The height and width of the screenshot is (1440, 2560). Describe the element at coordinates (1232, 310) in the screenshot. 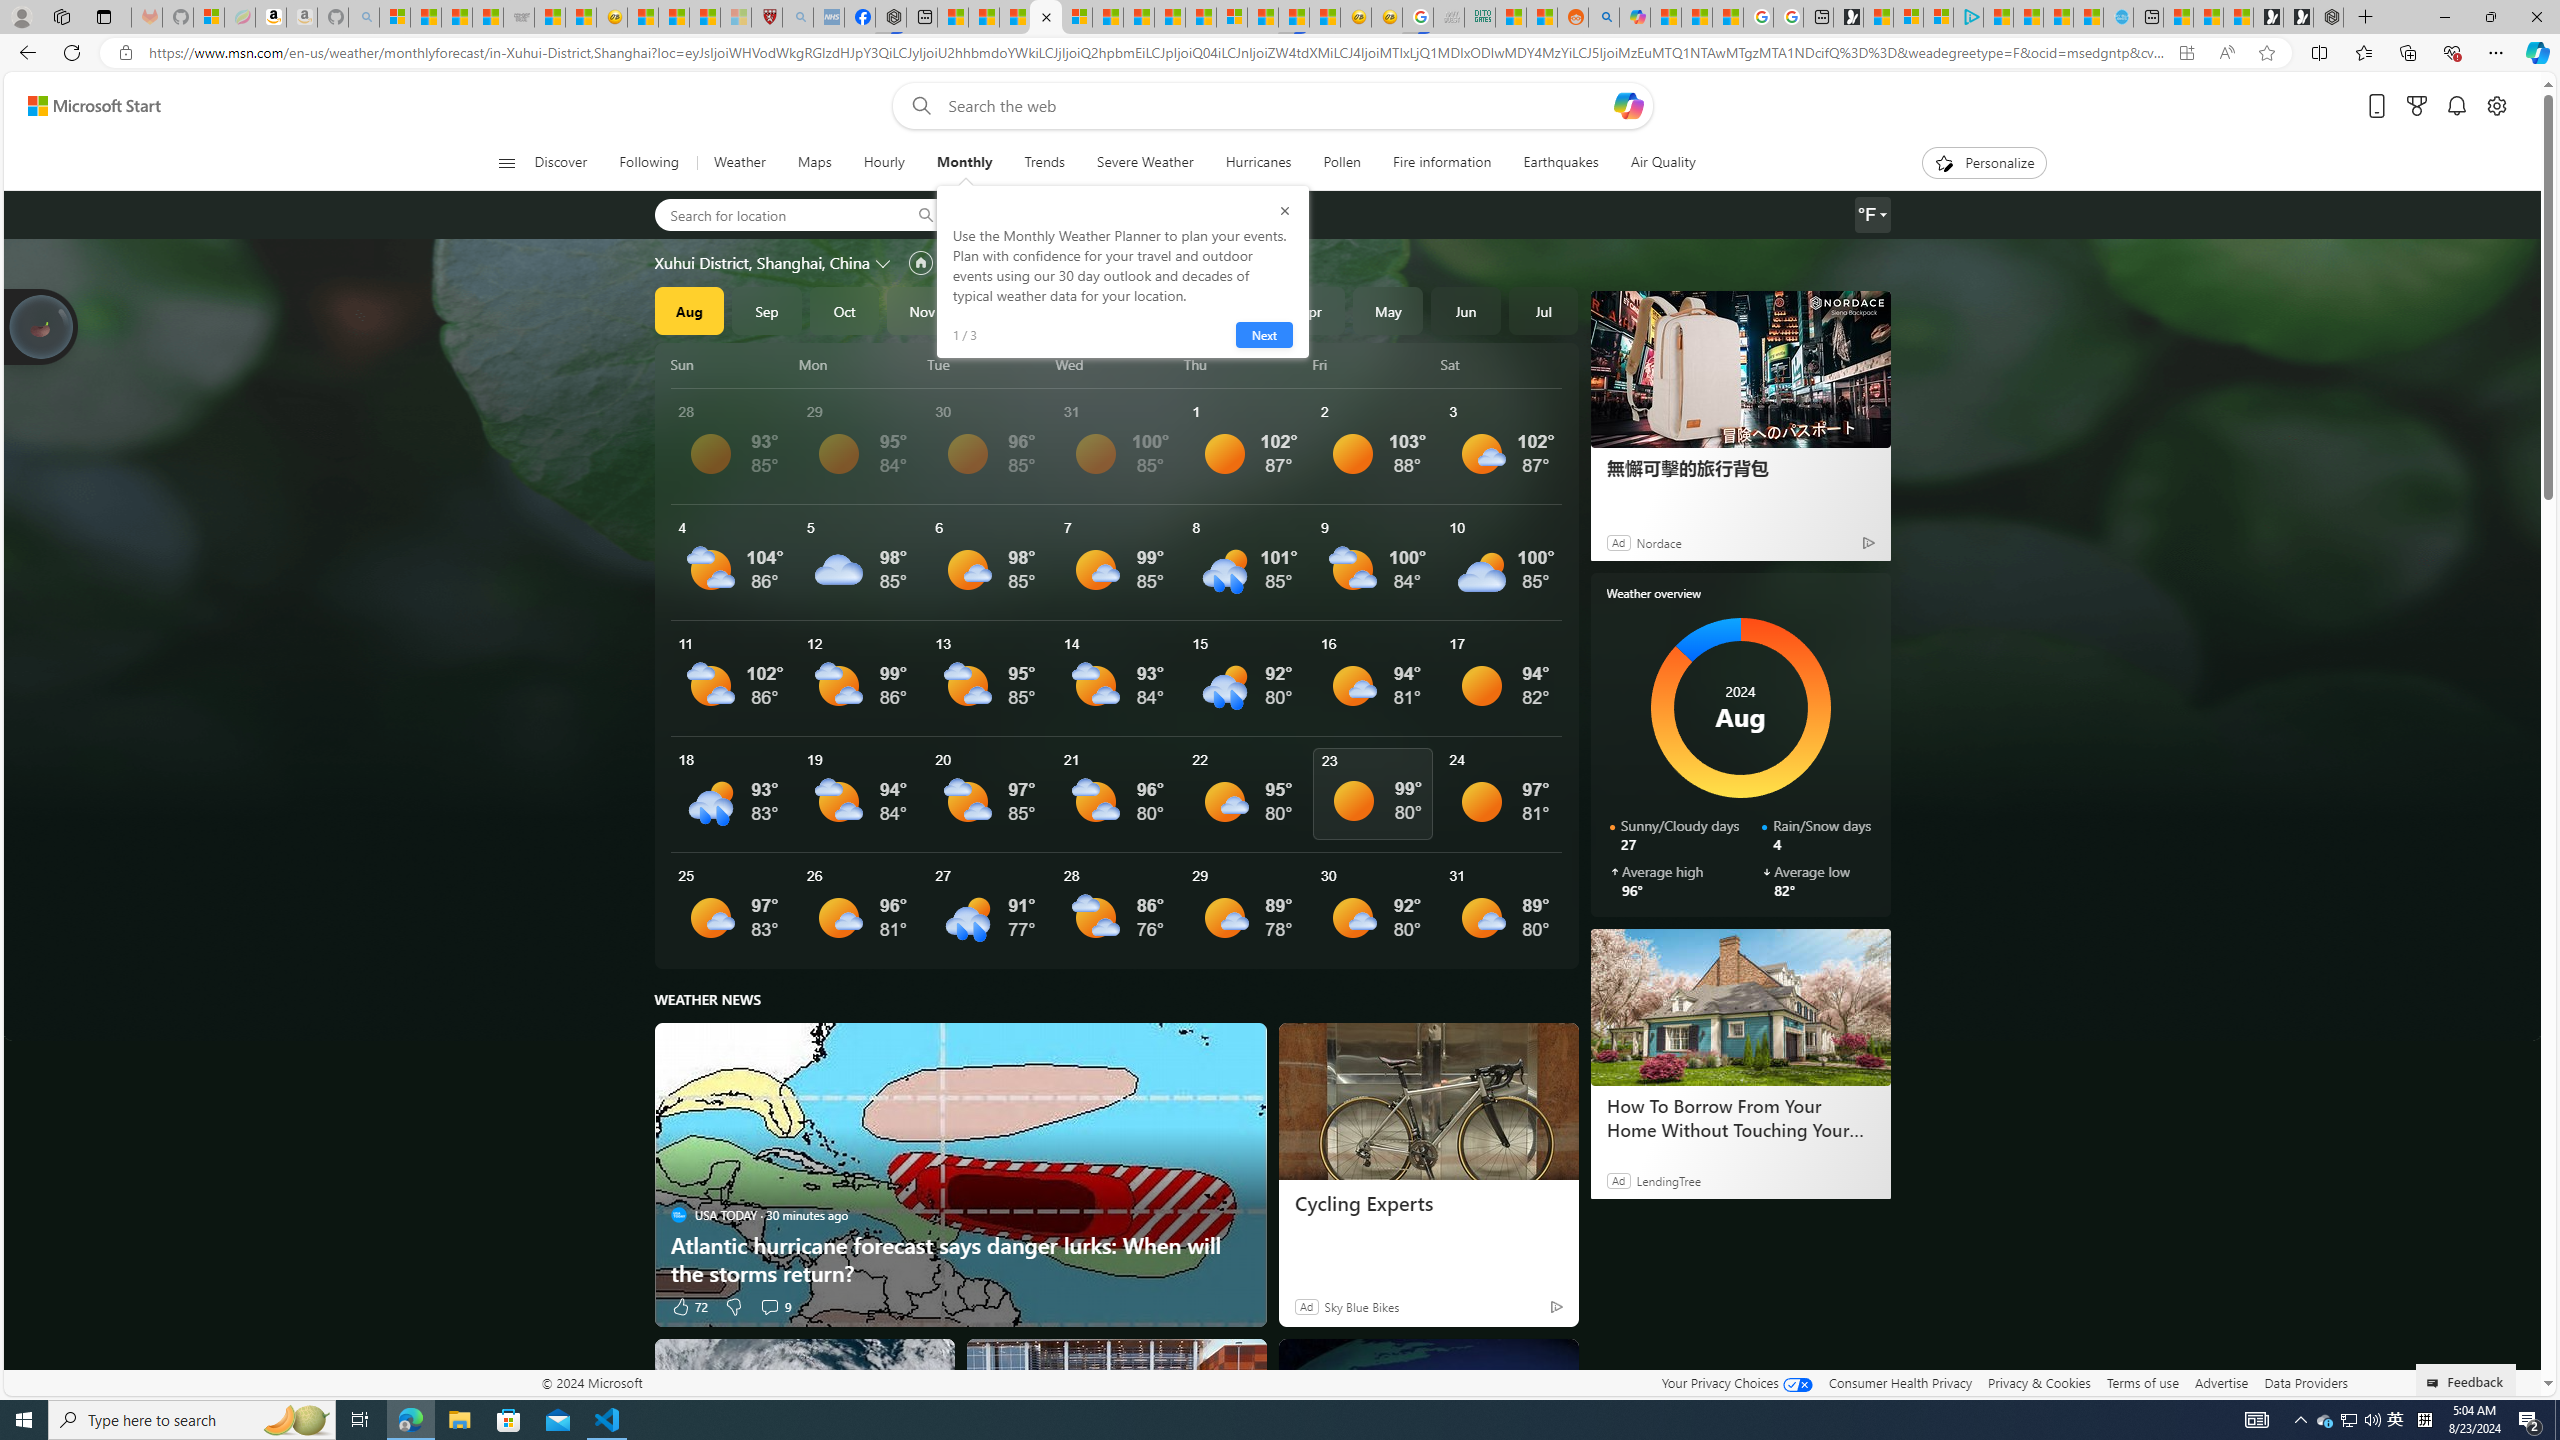

I see `Mar` at that location.